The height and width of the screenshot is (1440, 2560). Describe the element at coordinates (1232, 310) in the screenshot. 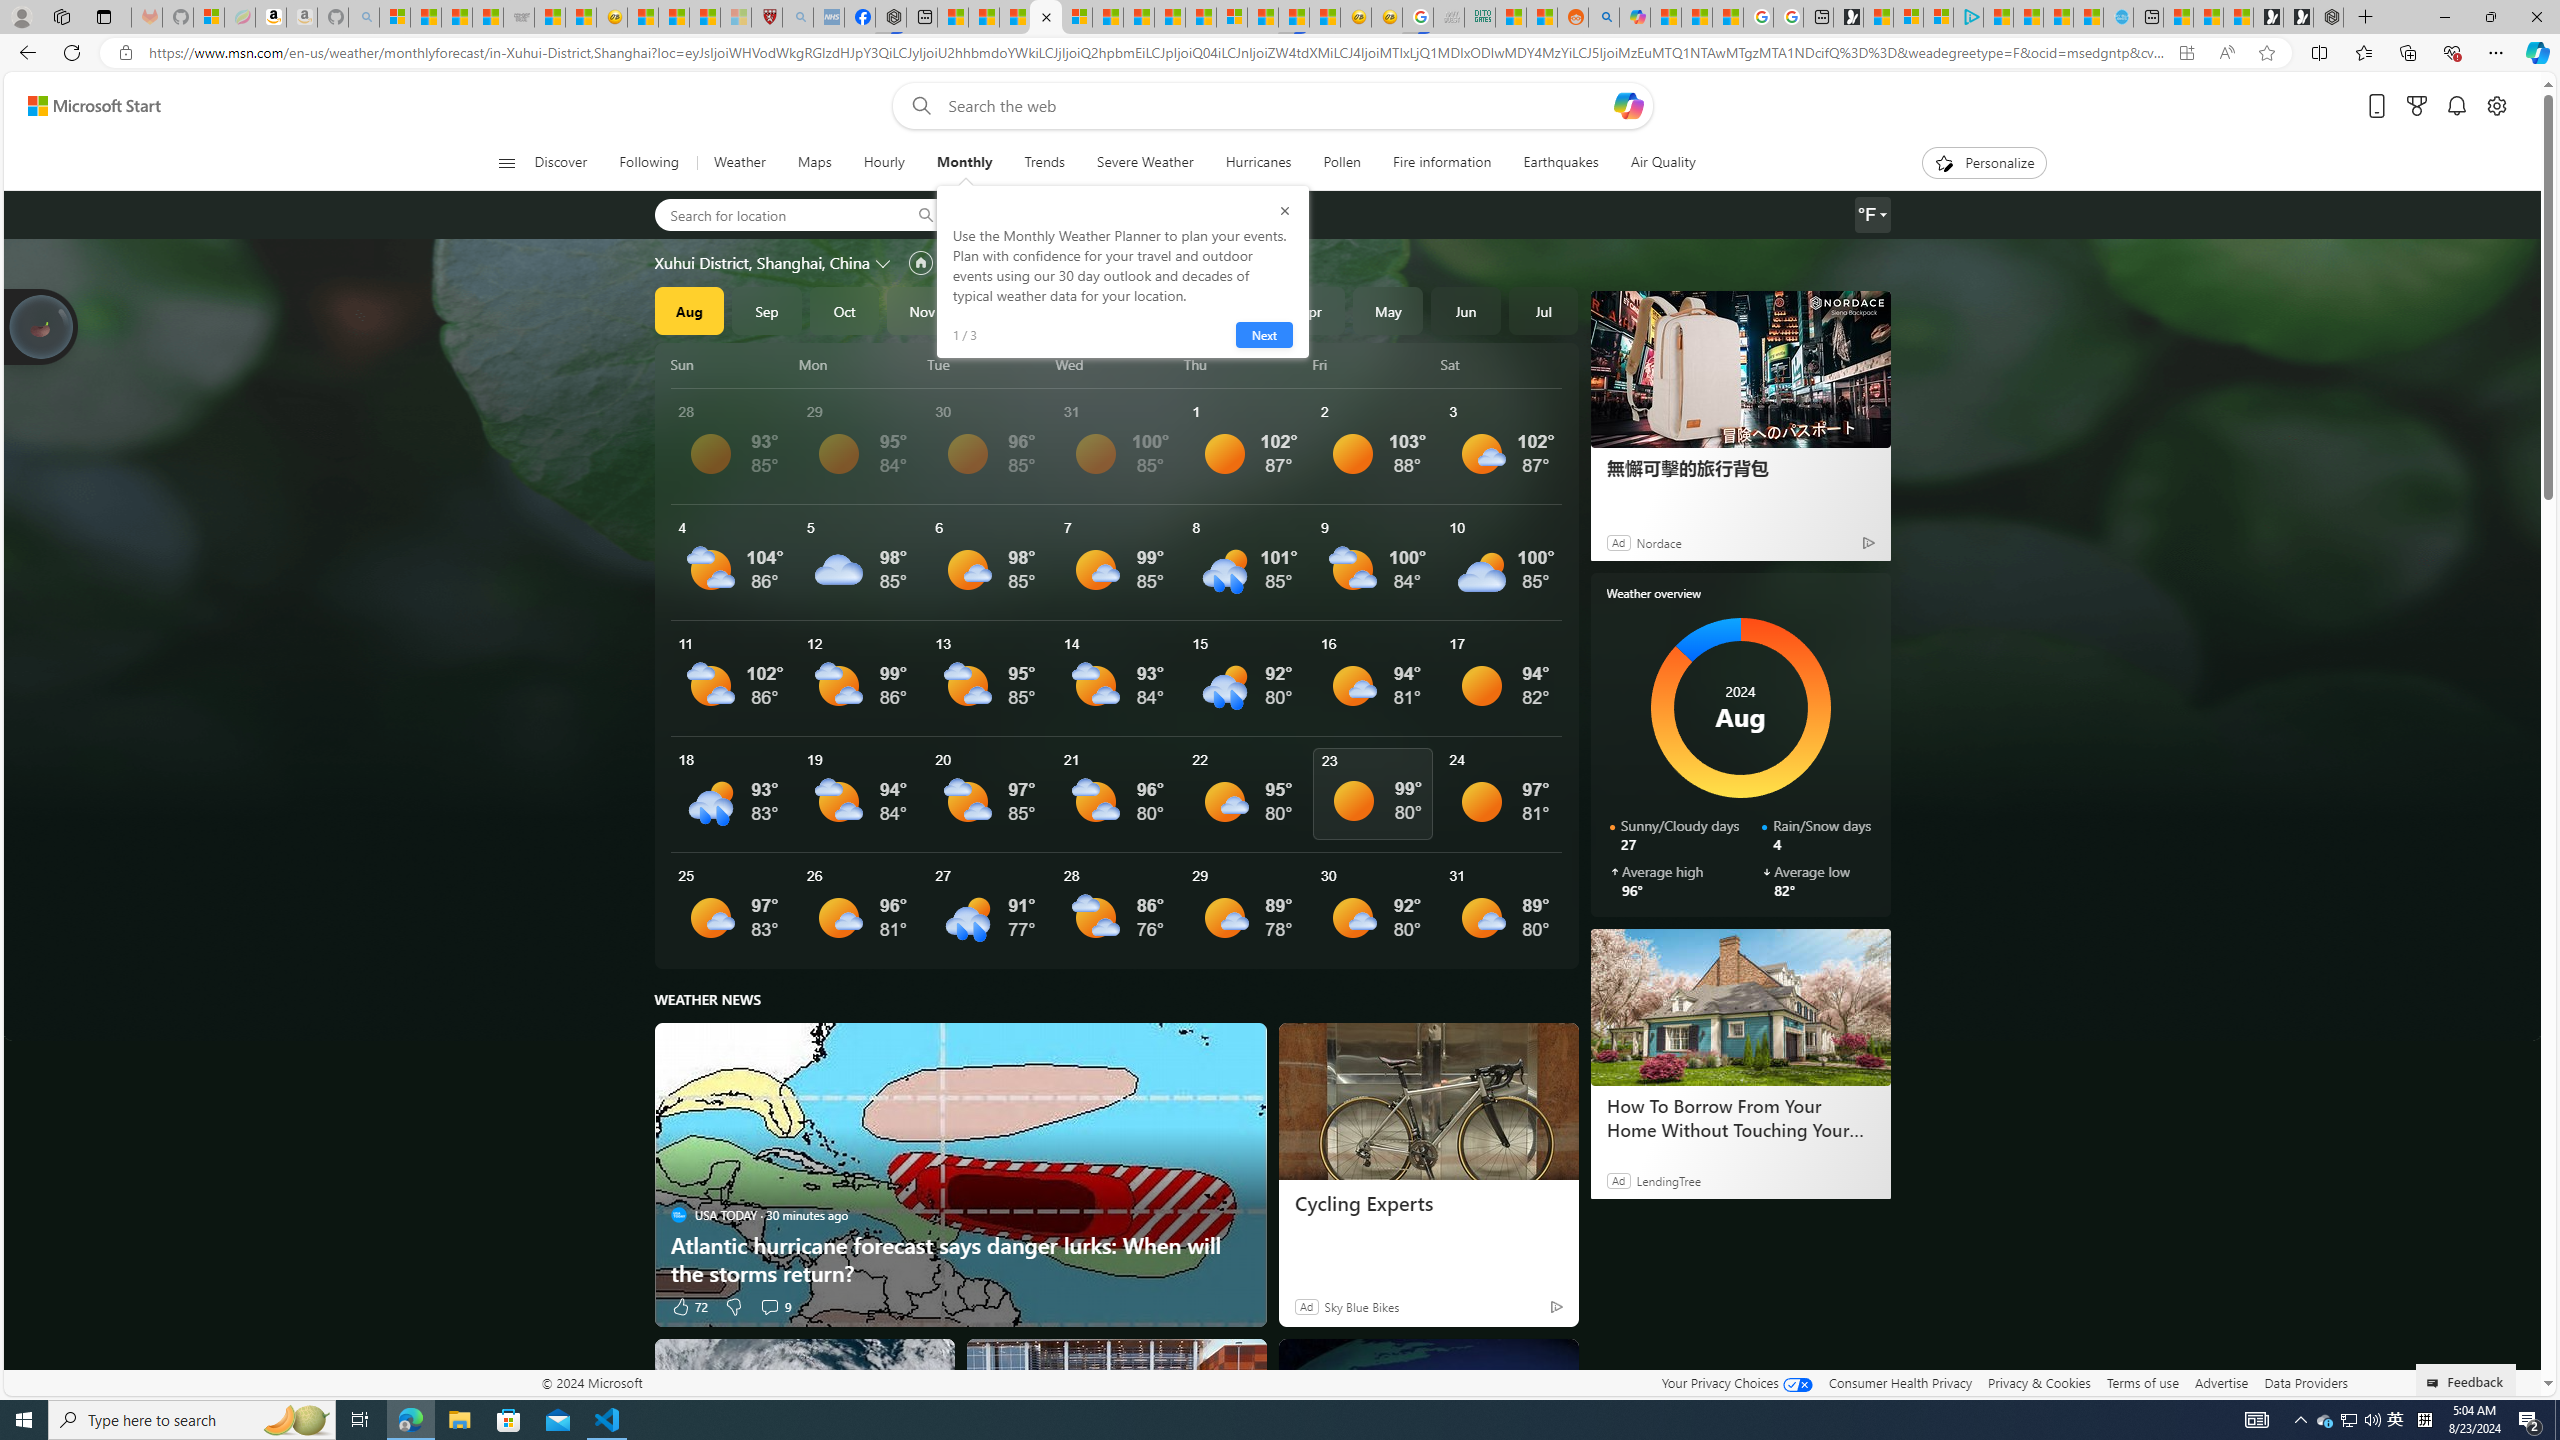

I see `Mar` at that location.